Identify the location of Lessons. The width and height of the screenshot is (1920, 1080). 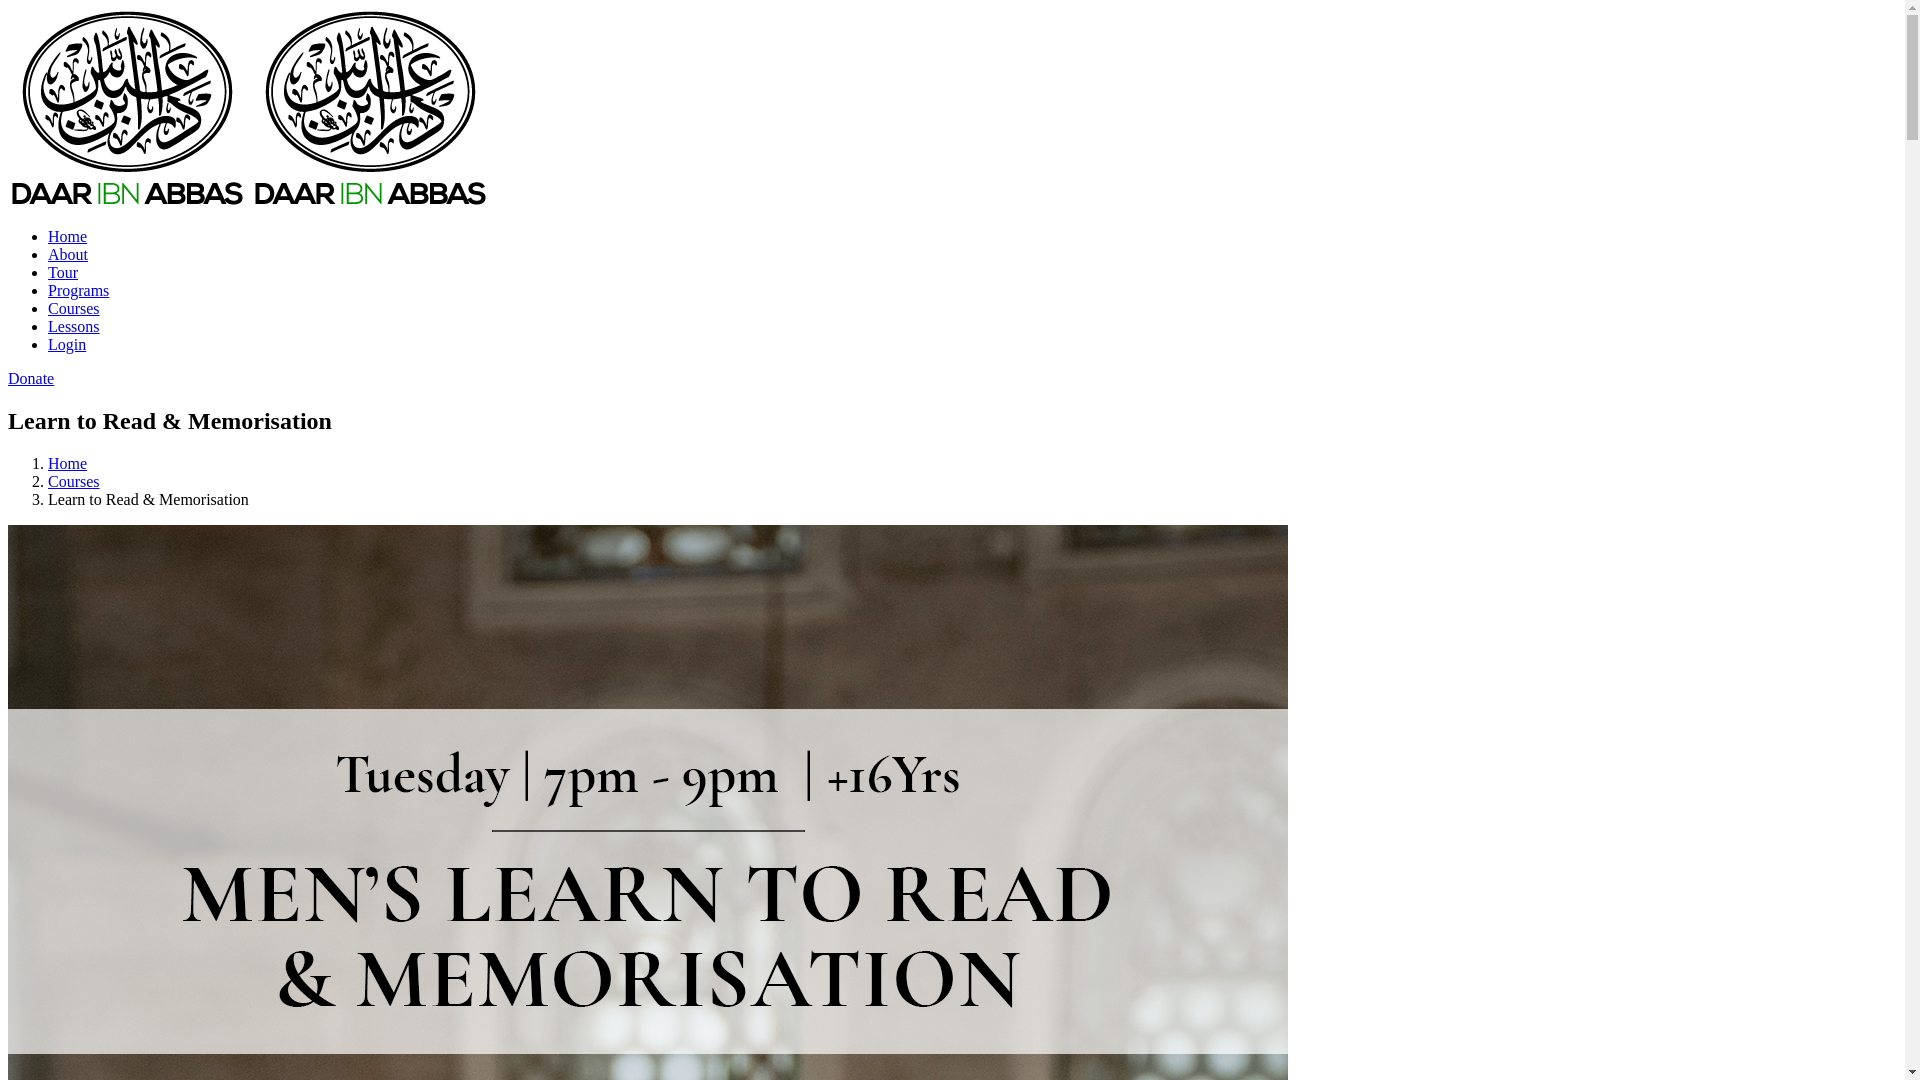
(972, 327).